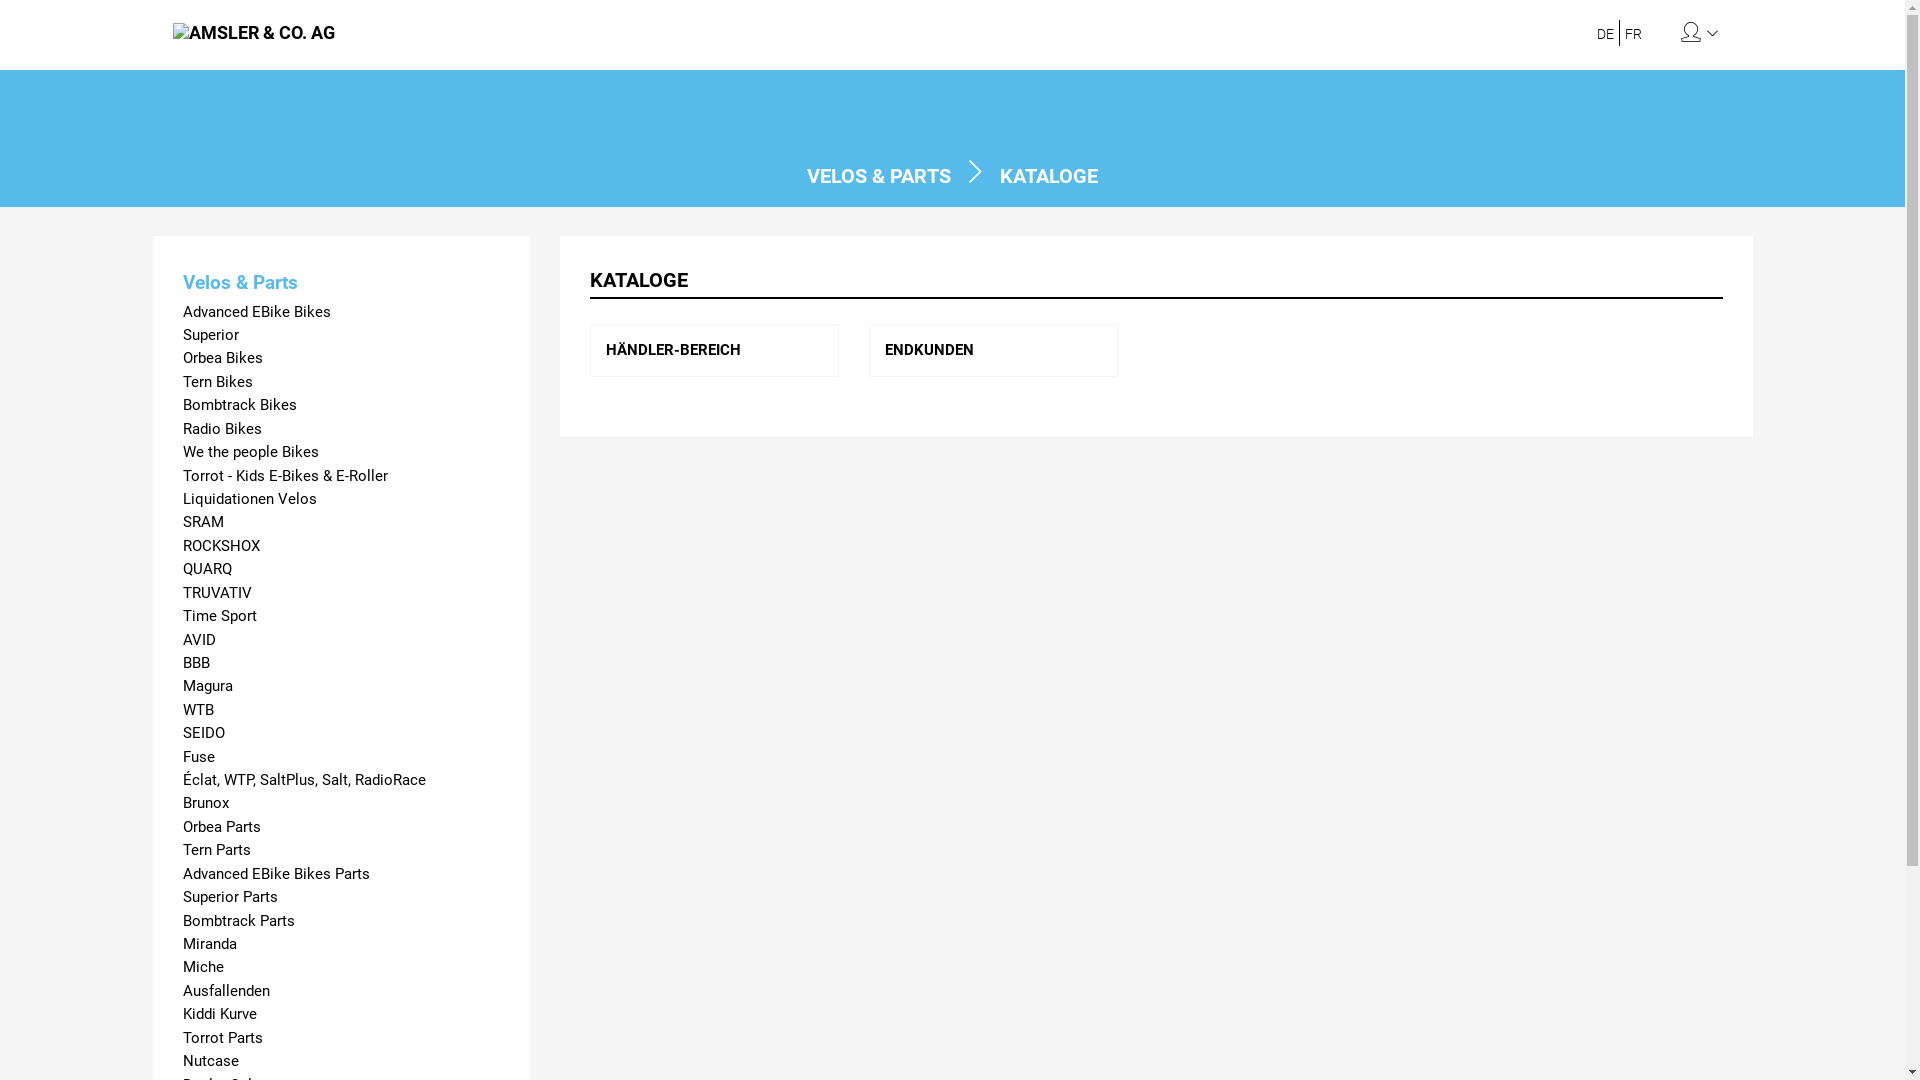  What do you see at coordinates (341, 406) in the screenshot?
I see `Bombtrack Bikes` at bounding box center [341, 406].